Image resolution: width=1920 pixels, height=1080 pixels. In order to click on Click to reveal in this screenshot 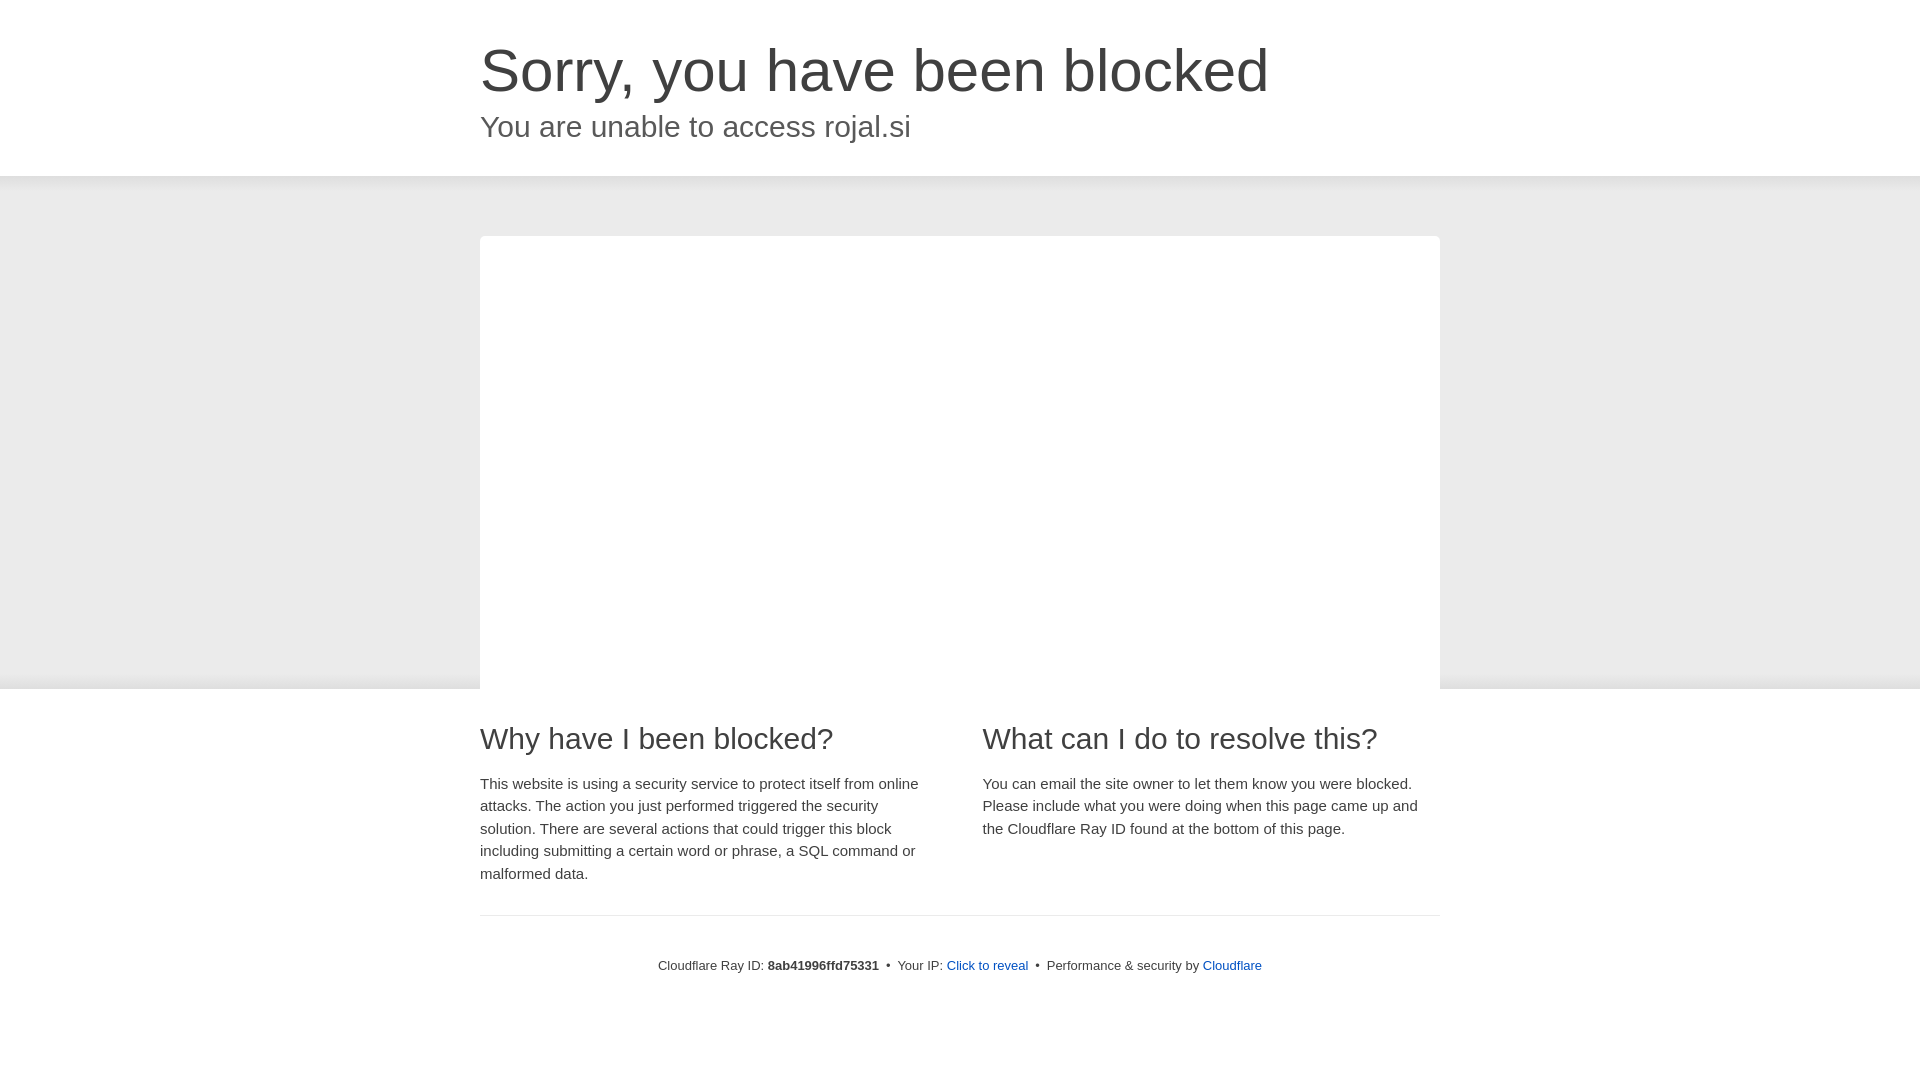, I will do `click(988, 966)`.